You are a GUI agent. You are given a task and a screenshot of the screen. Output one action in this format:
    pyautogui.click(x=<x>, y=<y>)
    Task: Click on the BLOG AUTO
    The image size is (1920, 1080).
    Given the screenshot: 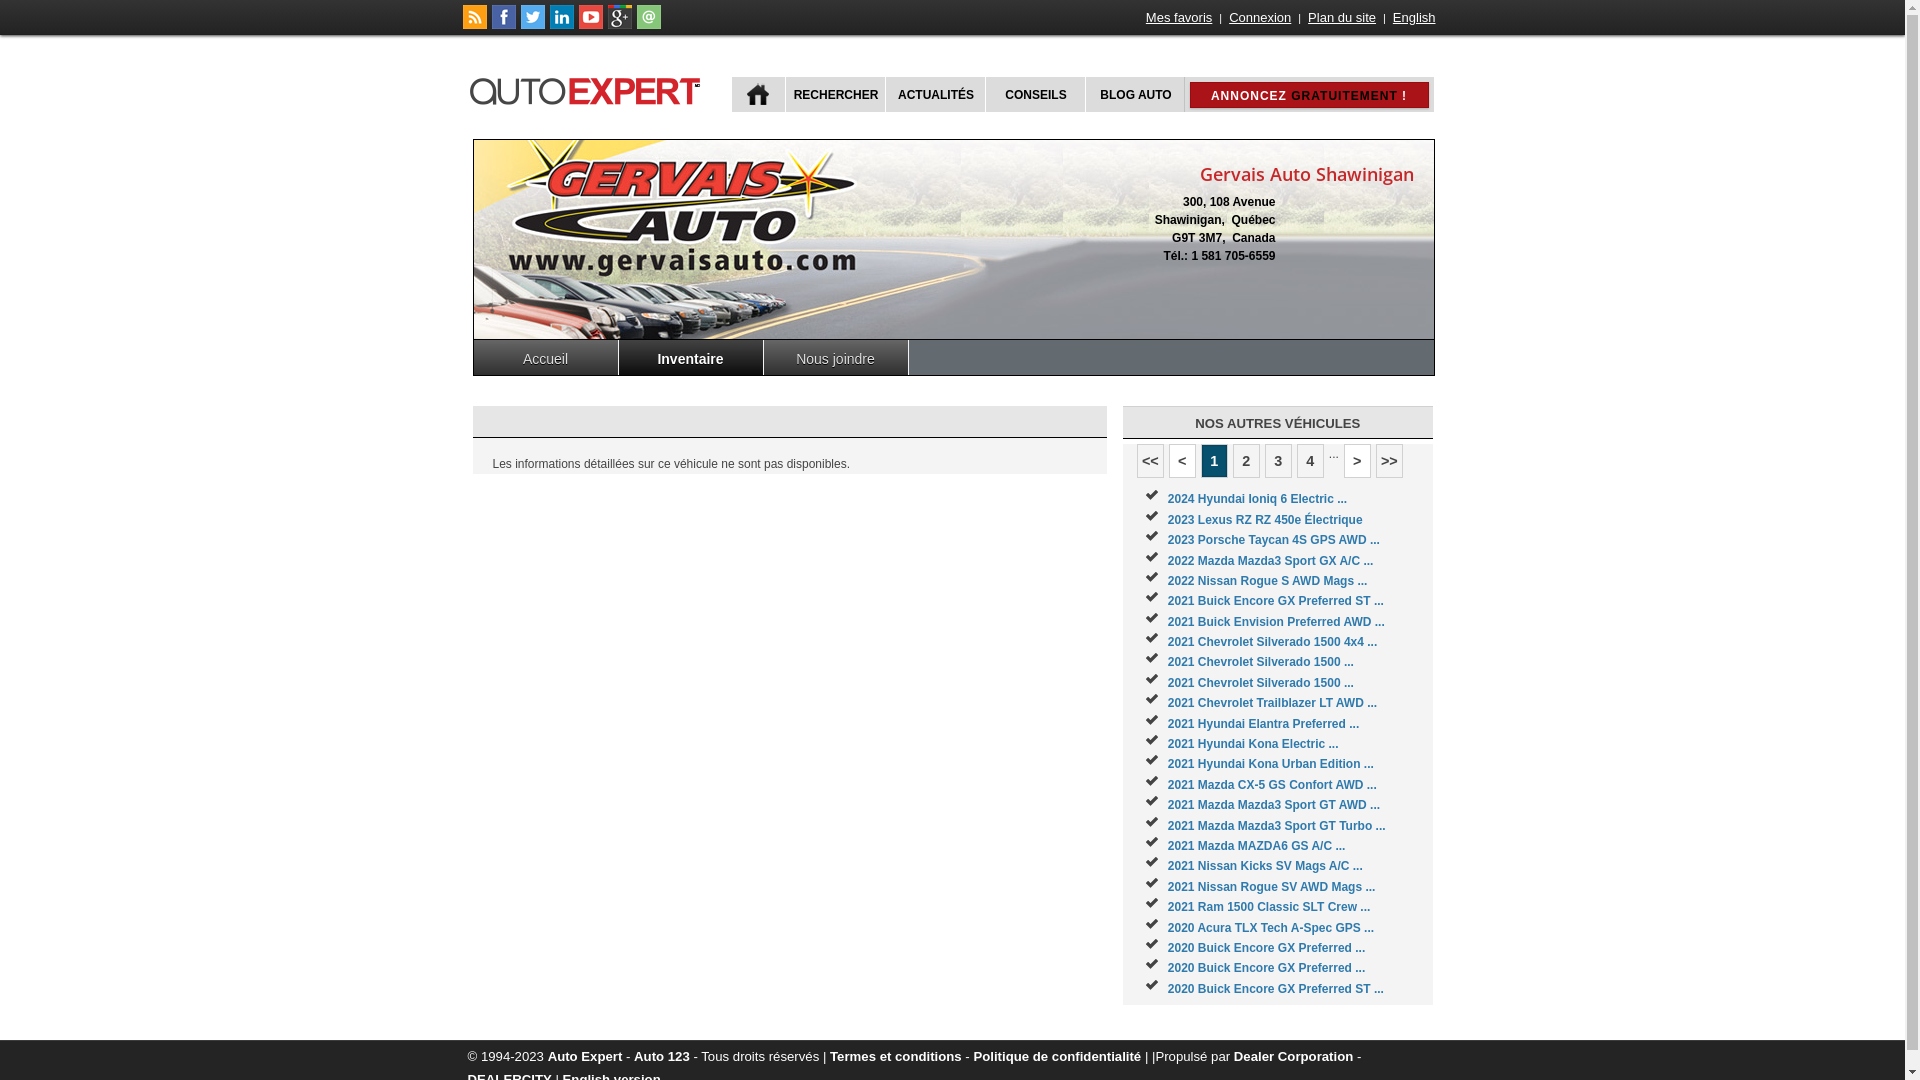 What is the action you would take?
    pyautogui.click(x=1134, y=94)
    